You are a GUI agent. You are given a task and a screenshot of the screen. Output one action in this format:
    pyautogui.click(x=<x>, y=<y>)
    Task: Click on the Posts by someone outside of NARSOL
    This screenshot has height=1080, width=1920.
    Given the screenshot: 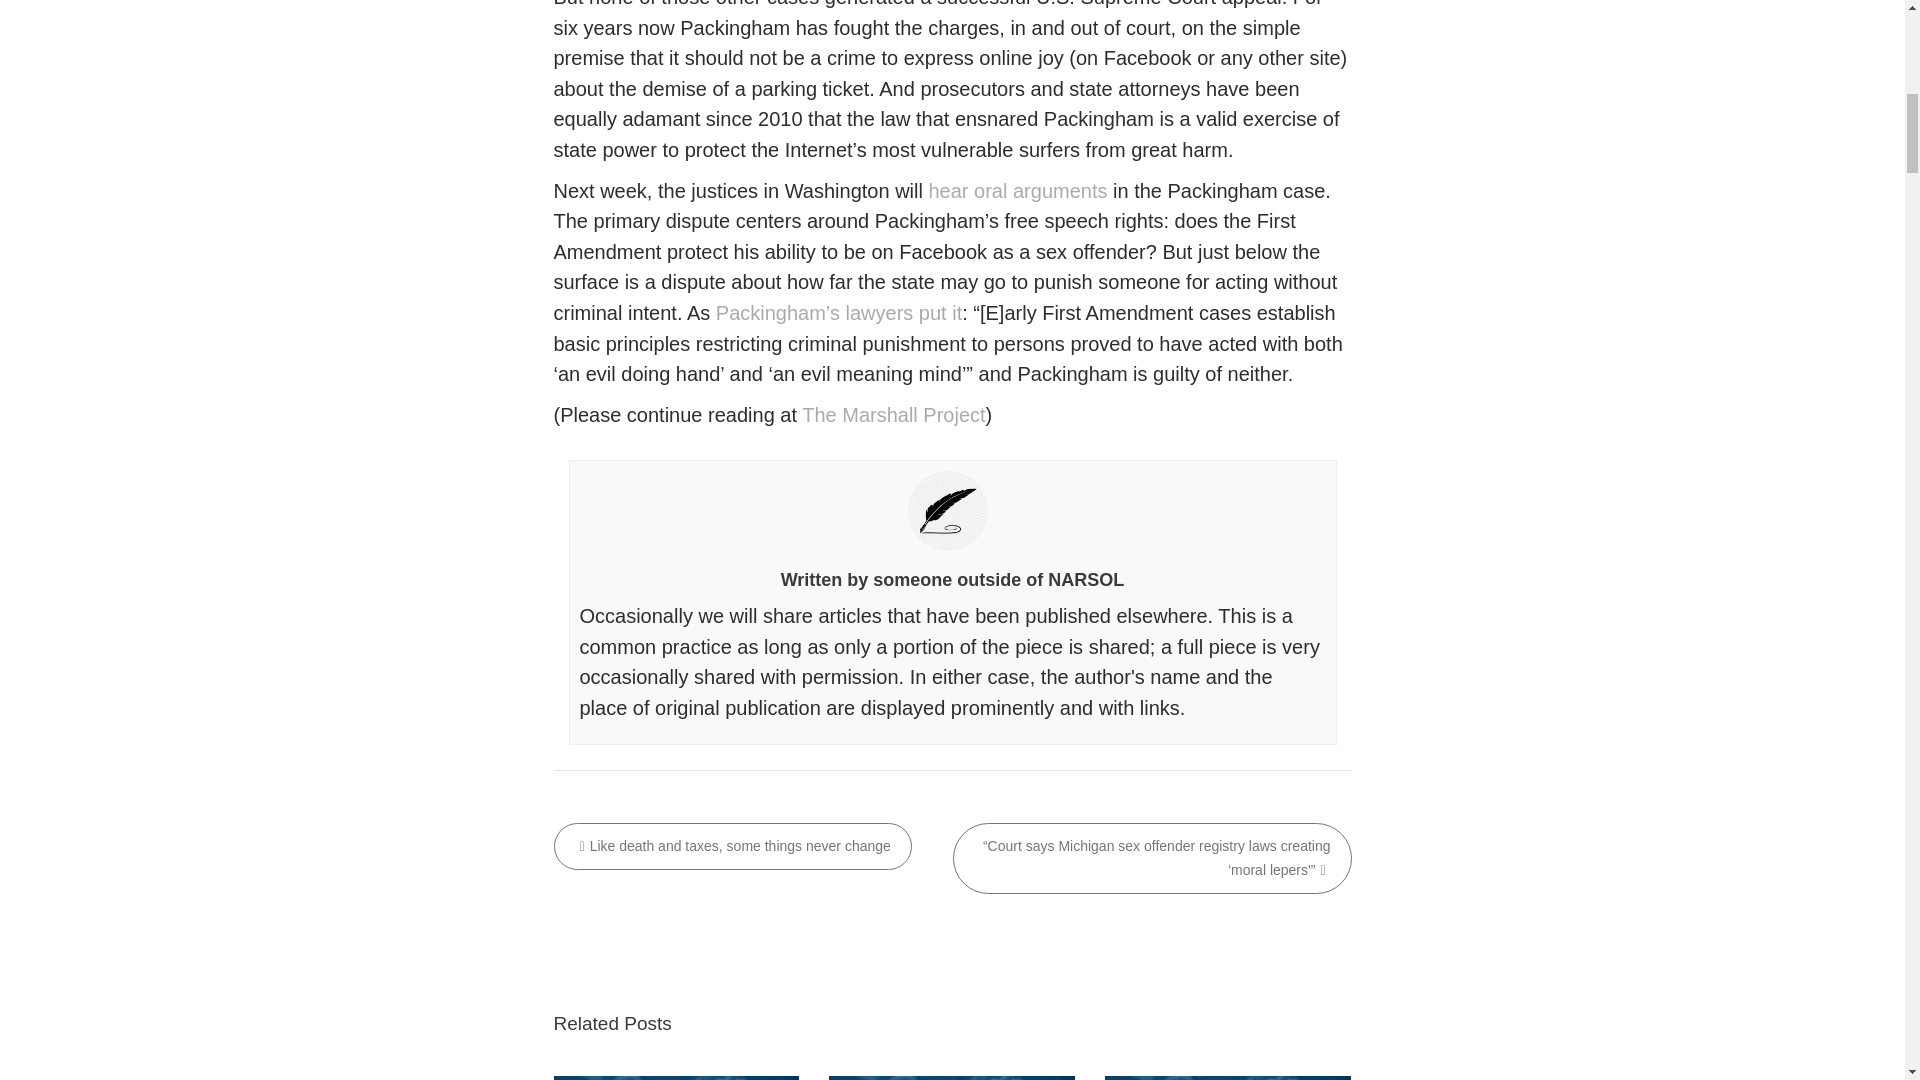 What is the action you would take?
    pyautogui.click(x=998, y=580)
    